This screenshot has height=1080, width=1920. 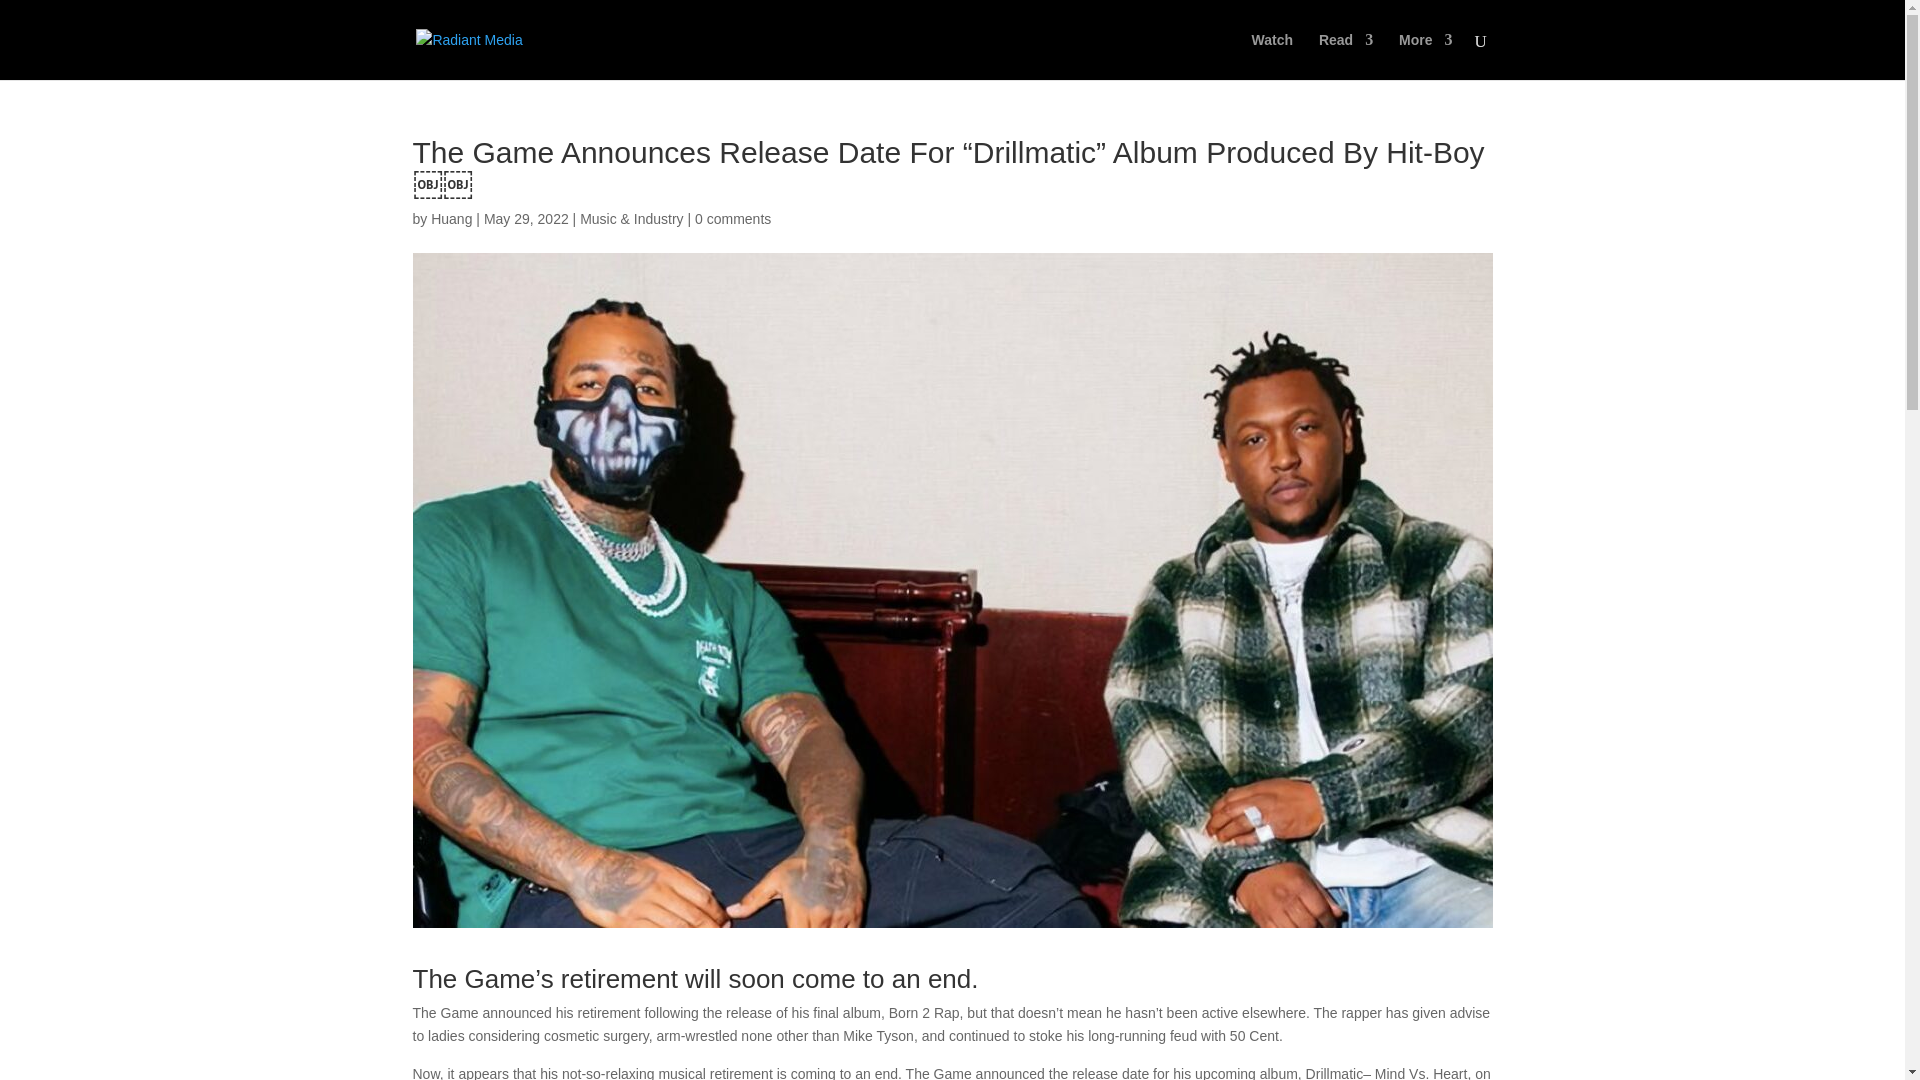 I want to click on More, so click(x=1425, y=56).